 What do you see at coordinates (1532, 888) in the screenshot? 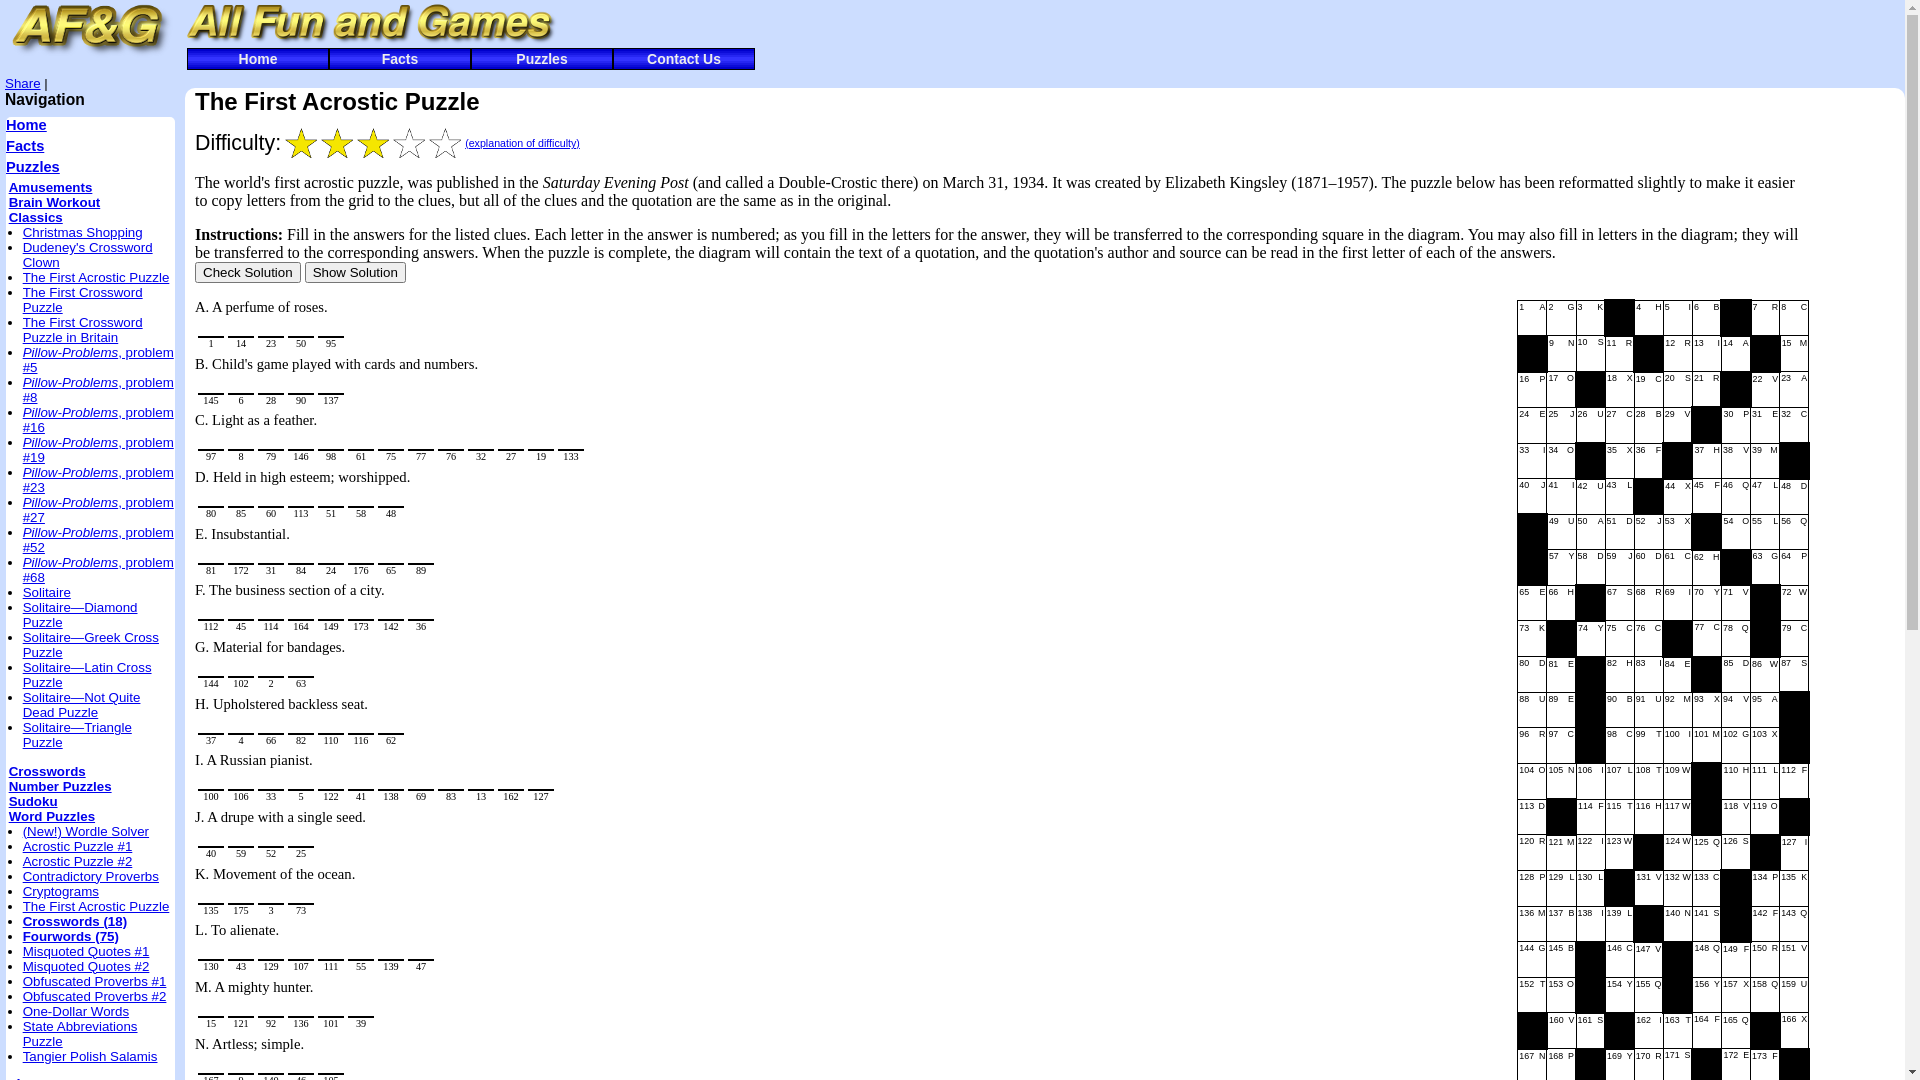
I see `128
P` at bounding box center [1532, 888].